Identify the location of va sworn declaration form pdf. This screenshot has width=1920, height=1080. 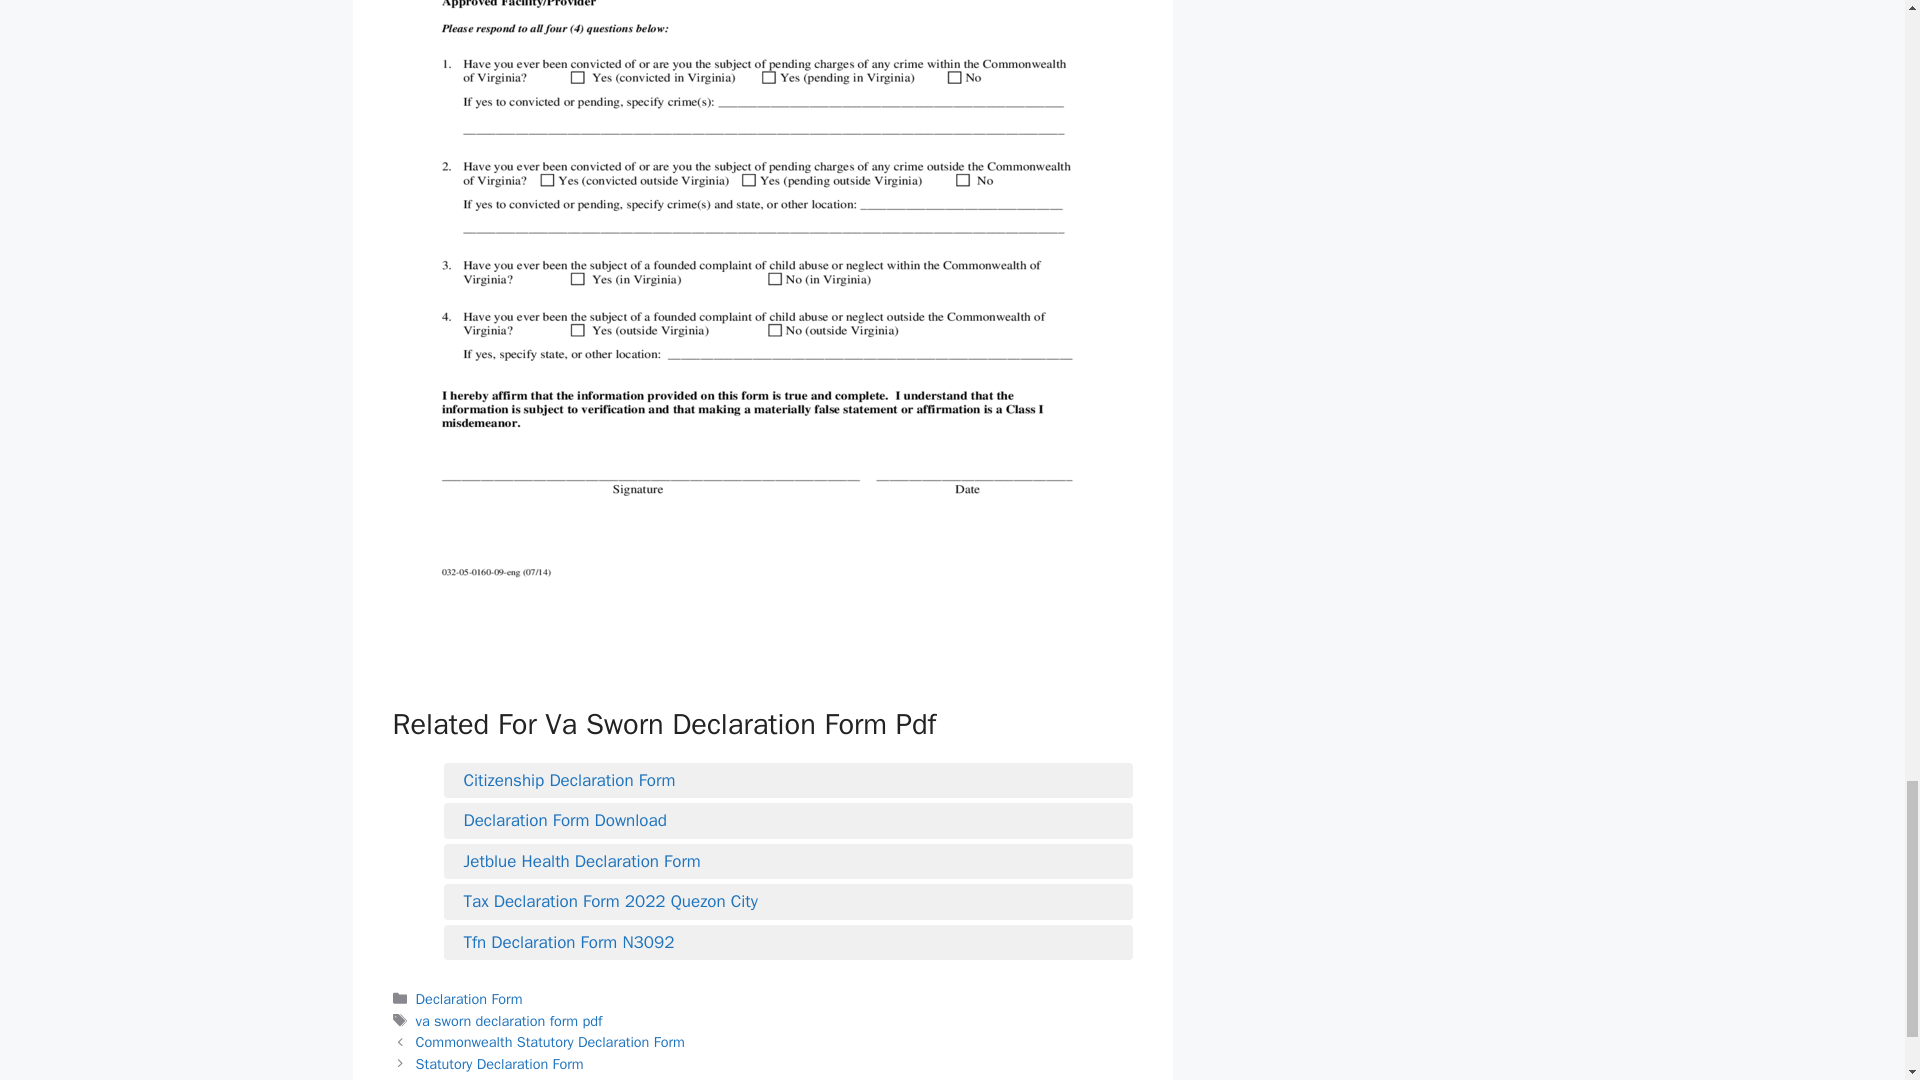
(509, 1020).